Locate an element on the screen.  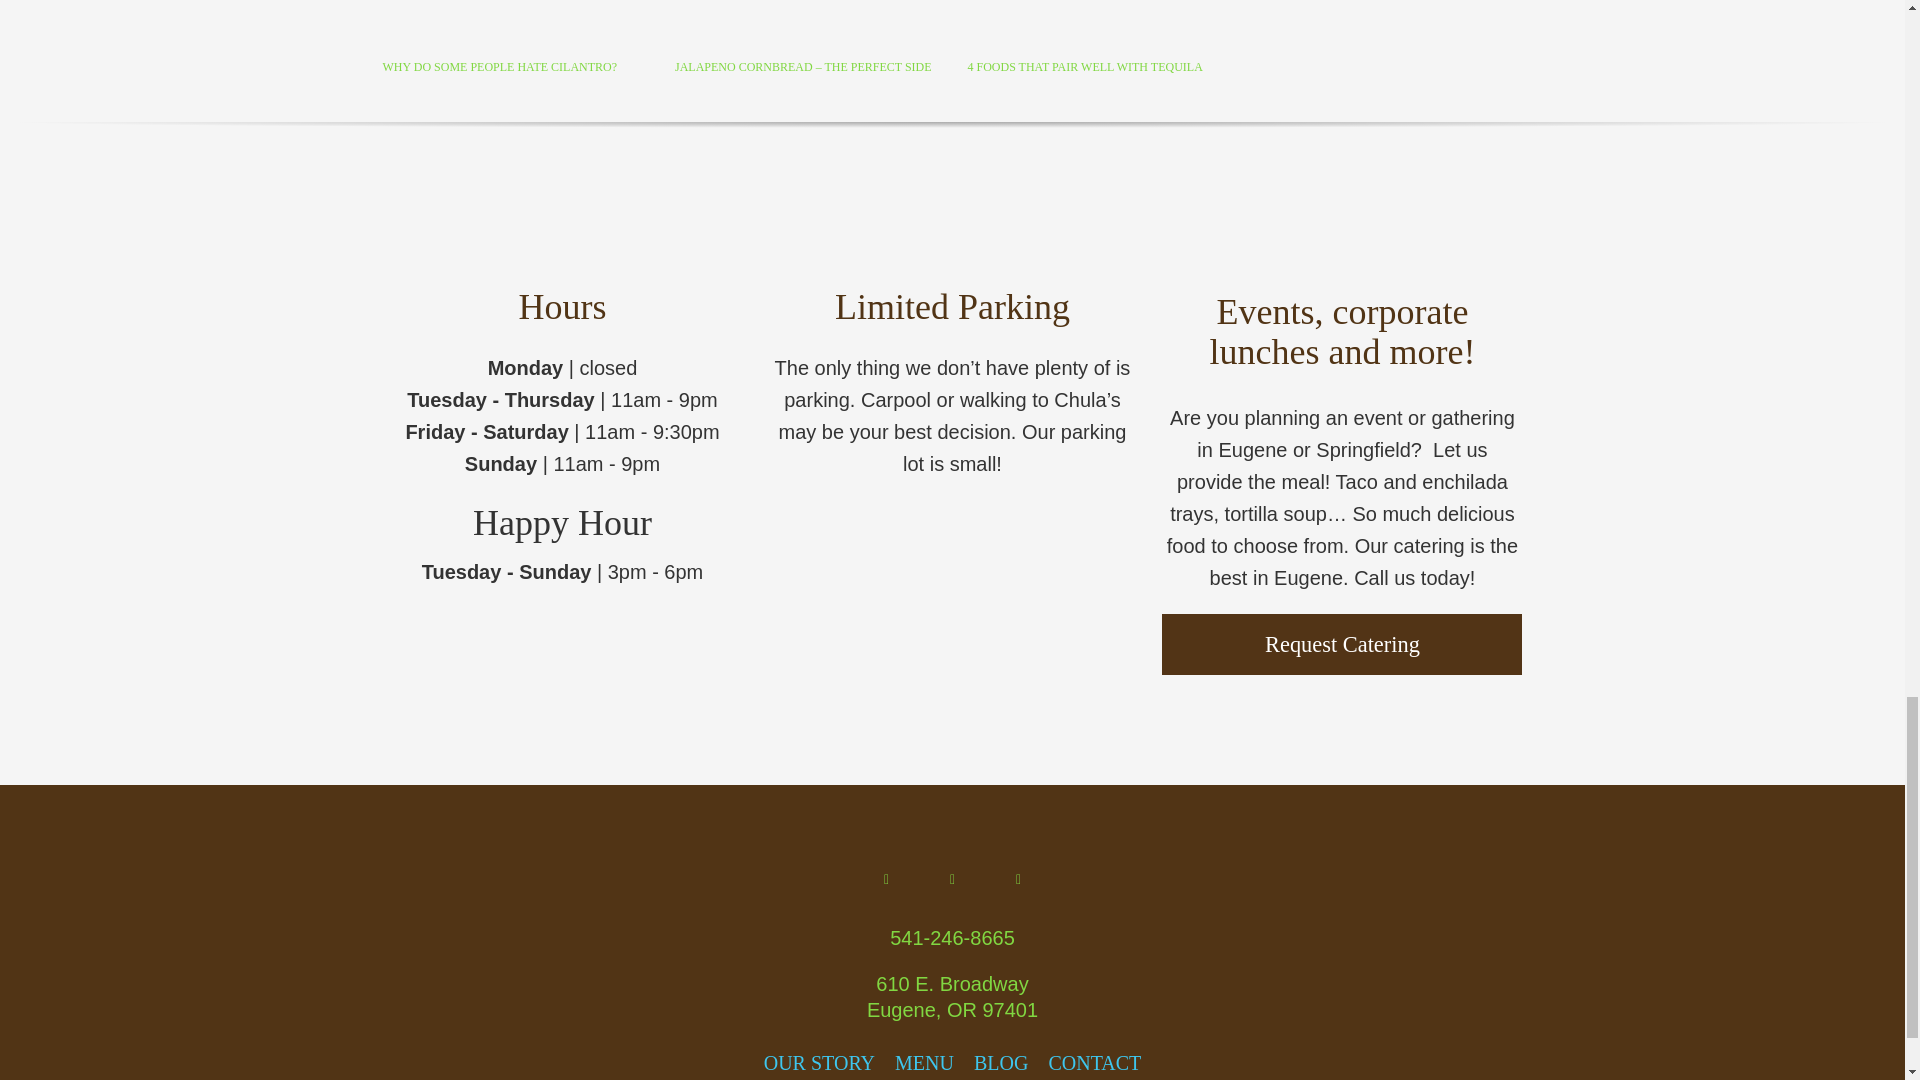
WHY DO SOME PEOPLE HATE CILANTRO? is located at coordinates (499, 67).